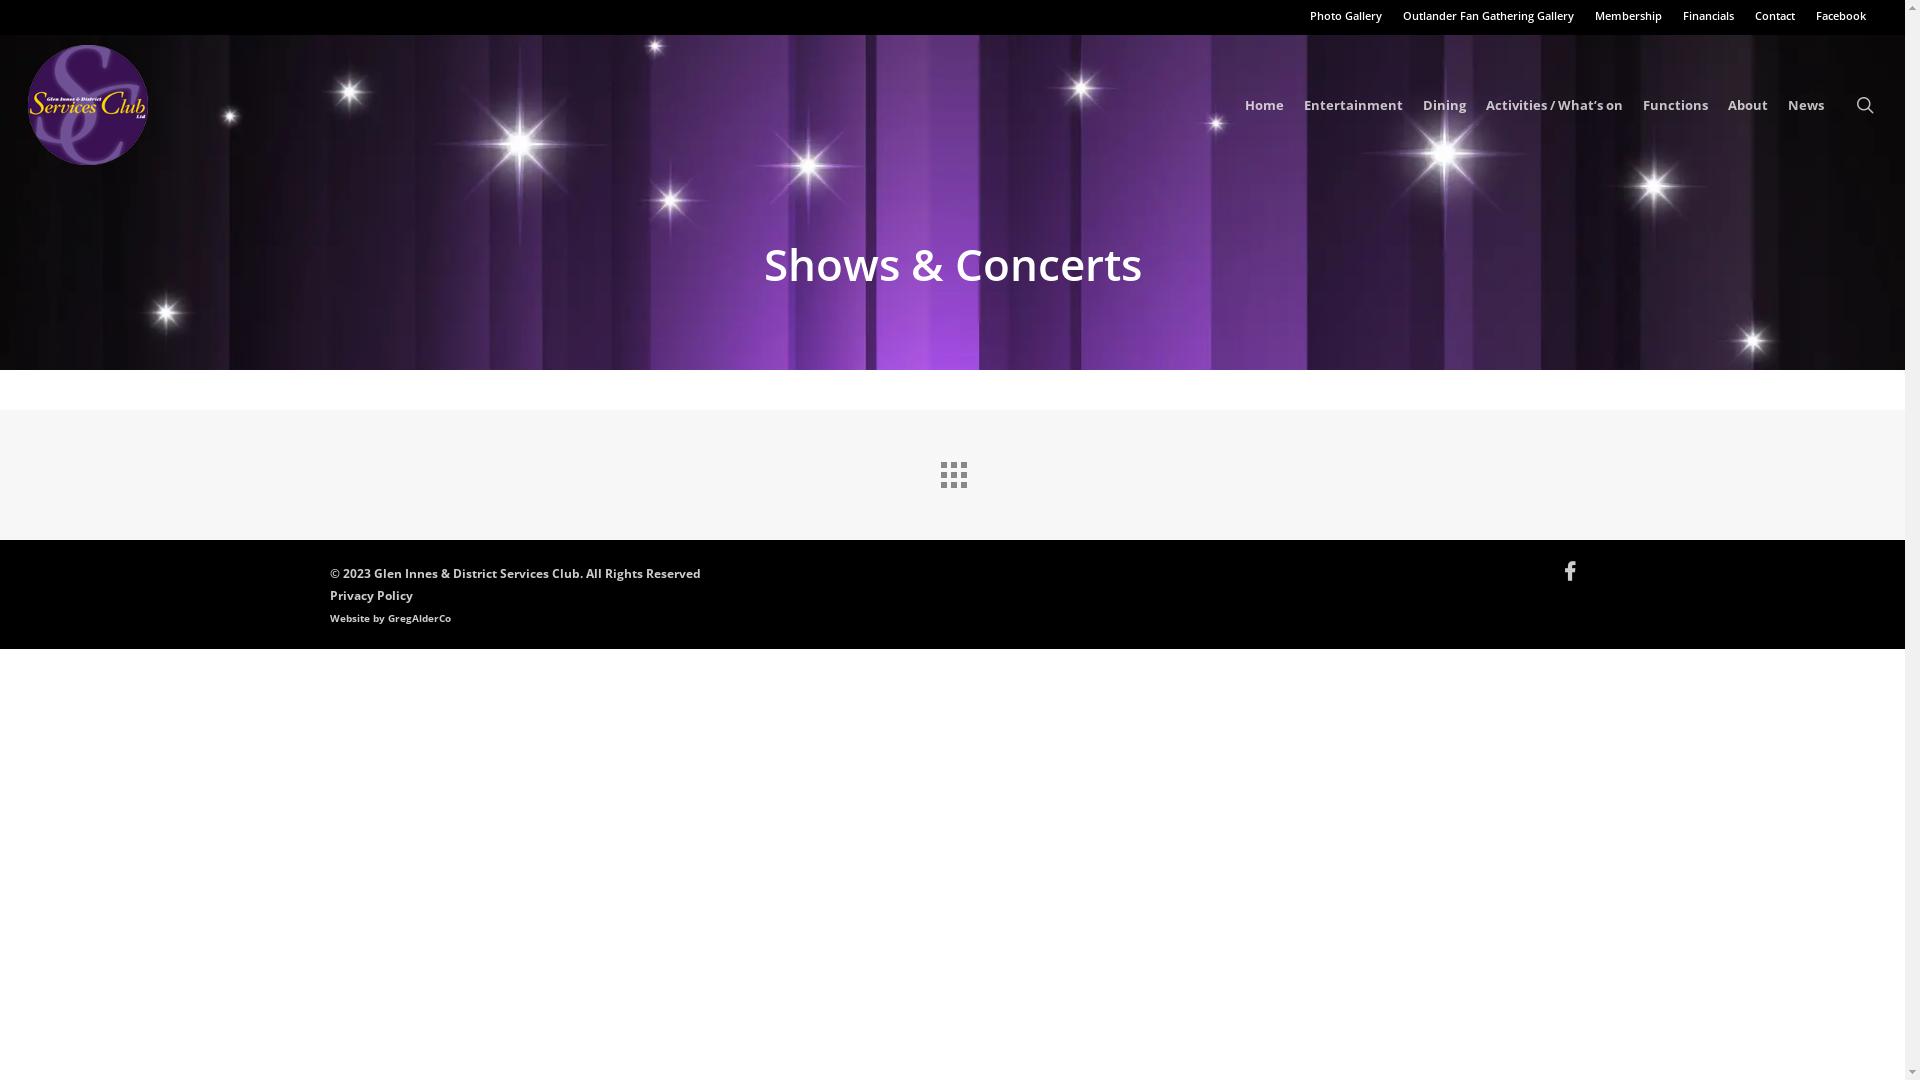  I want to click on Entertainment, so click(1354, 106).